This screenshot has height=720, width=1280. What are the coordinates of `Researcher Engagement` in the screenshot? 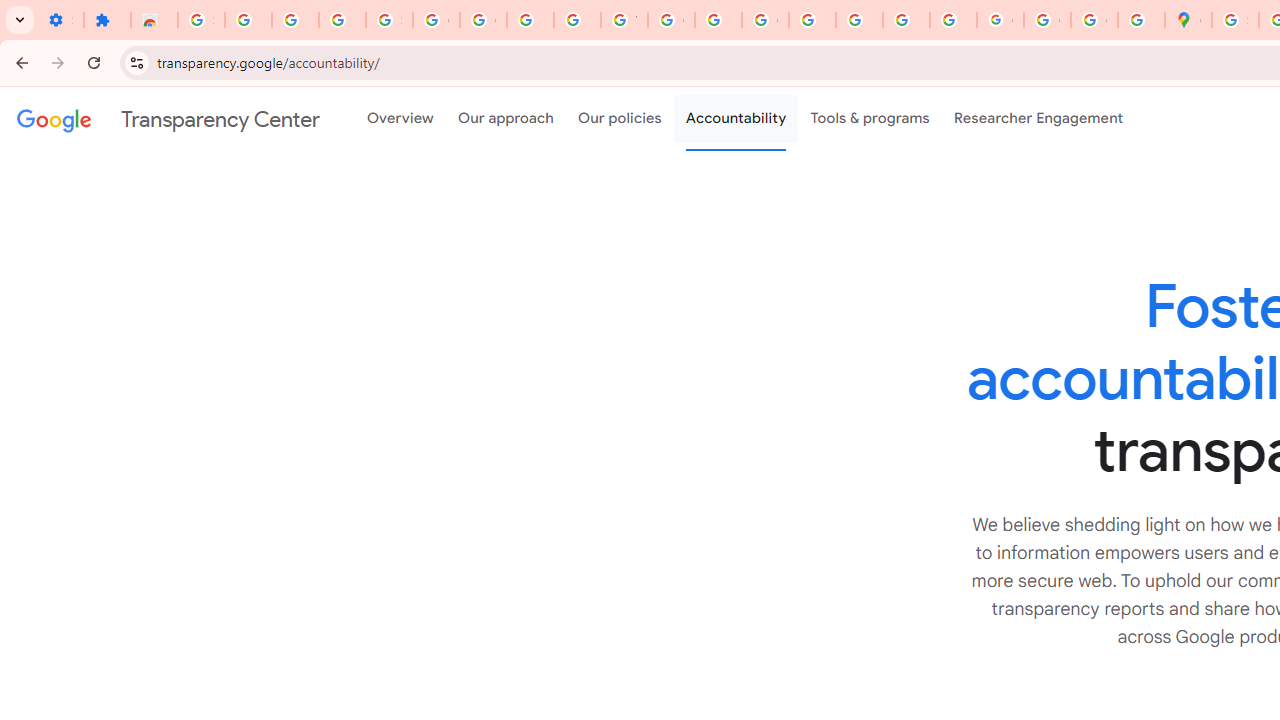 It's located at (1038, 119).